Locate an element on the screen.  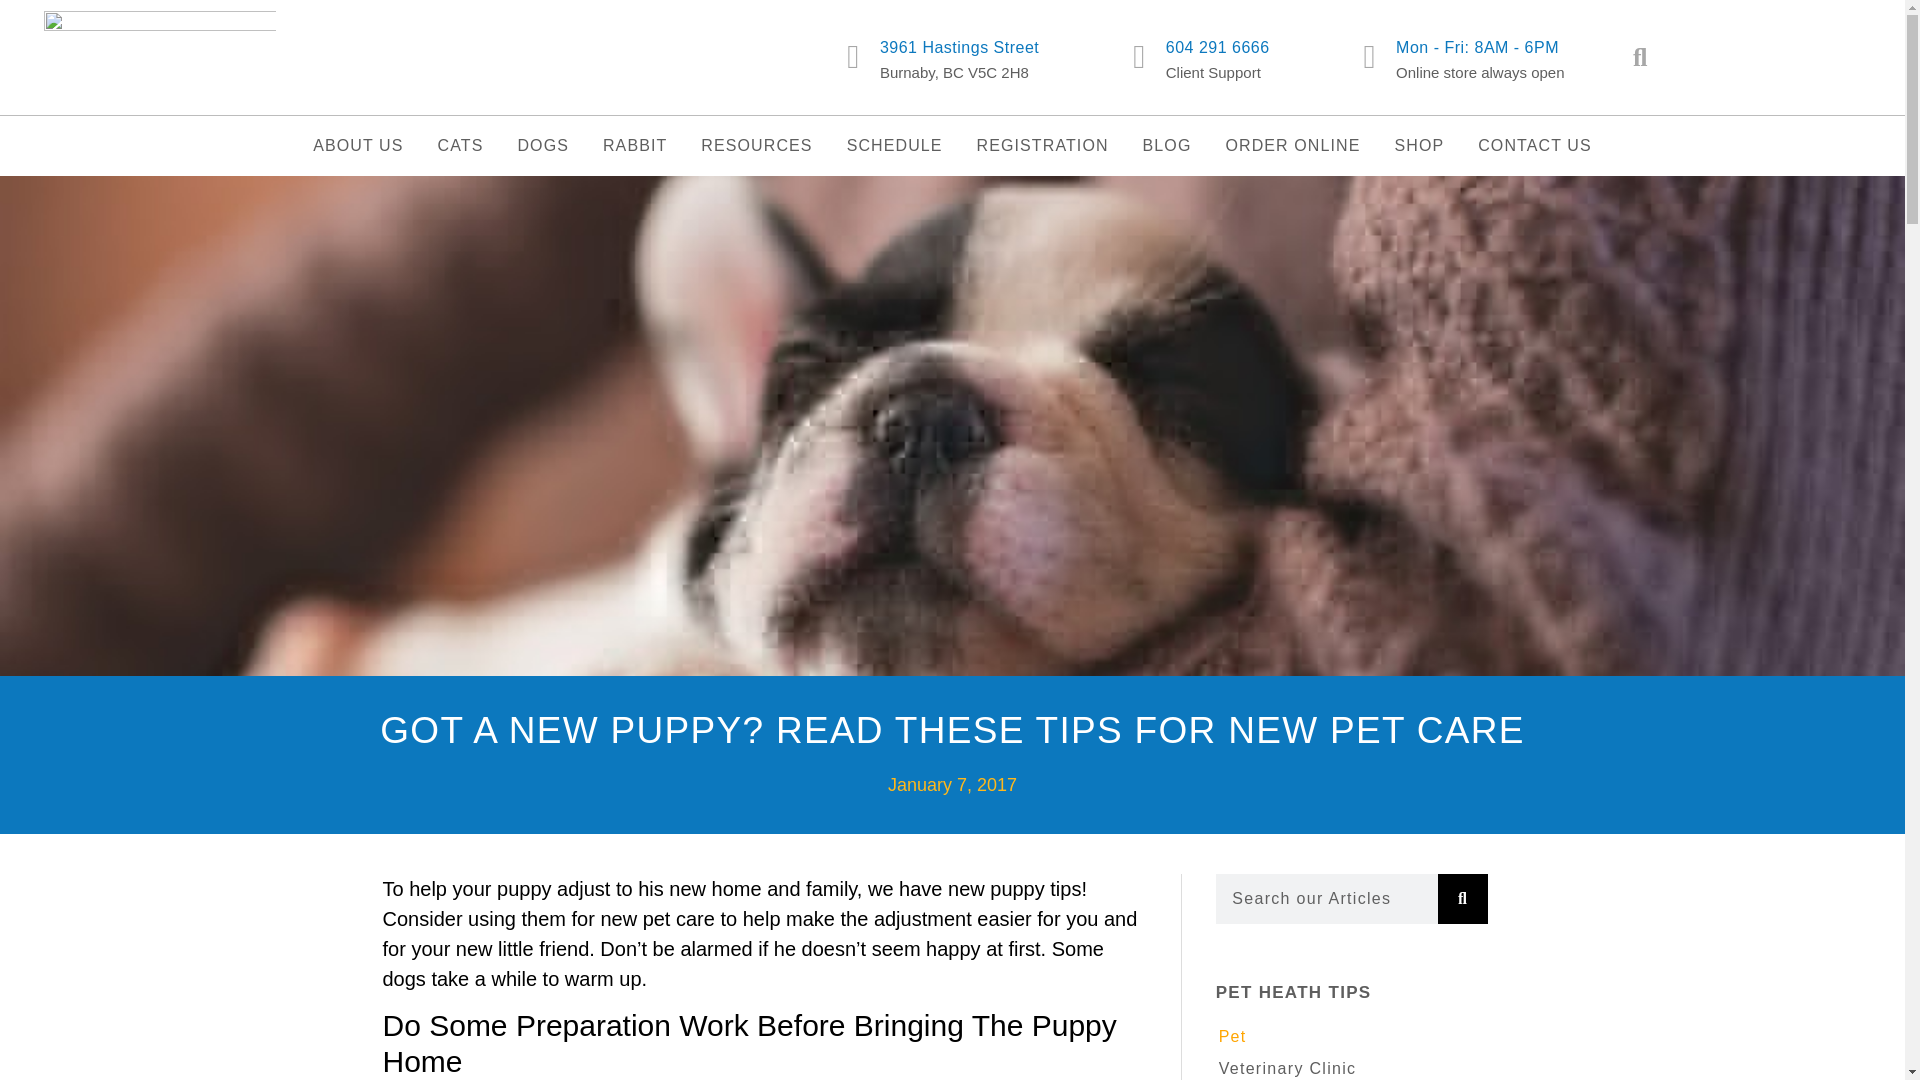
BLOG is located at coordinates (1167, 146).